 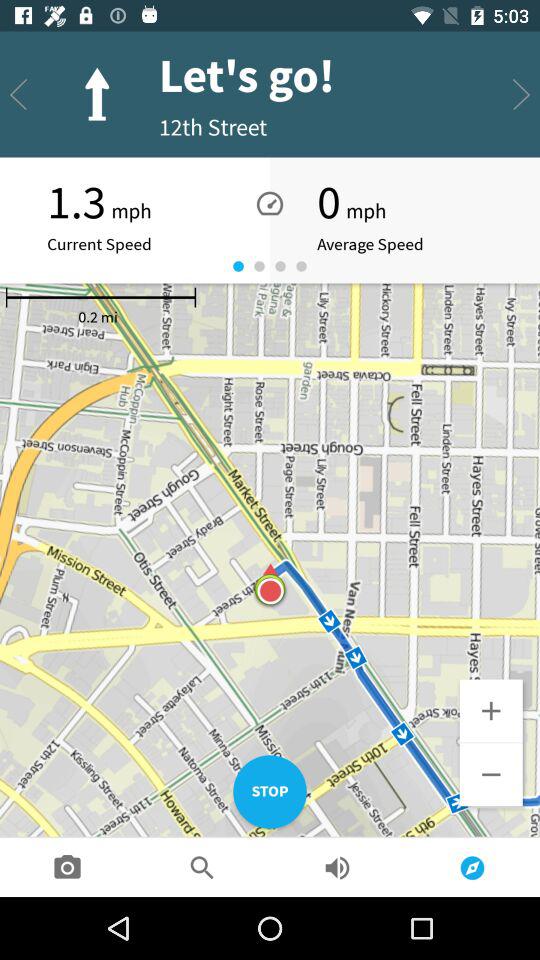 I want to click on turn off stop icon, so click(x=270, y=792).